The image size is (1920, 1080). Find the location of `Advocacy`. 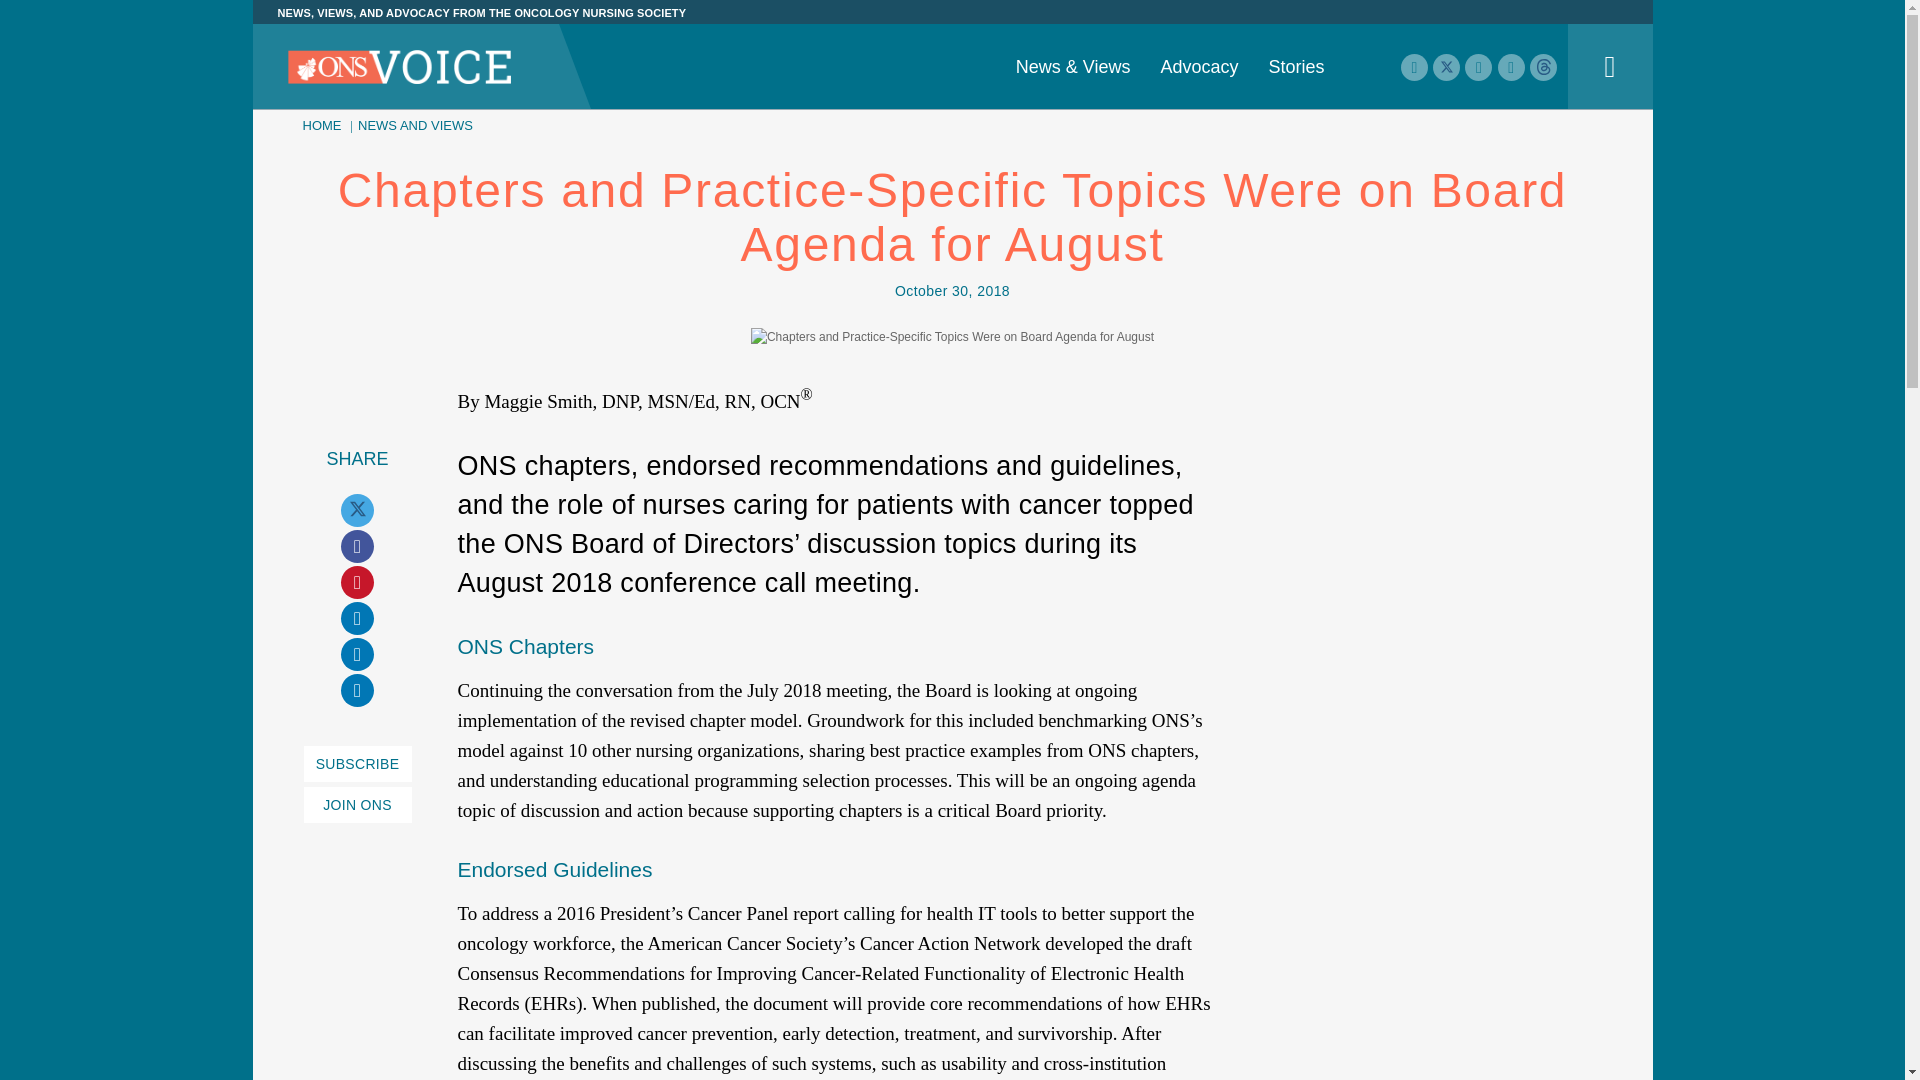

Advocacy is located at coordinates (1198, 66).